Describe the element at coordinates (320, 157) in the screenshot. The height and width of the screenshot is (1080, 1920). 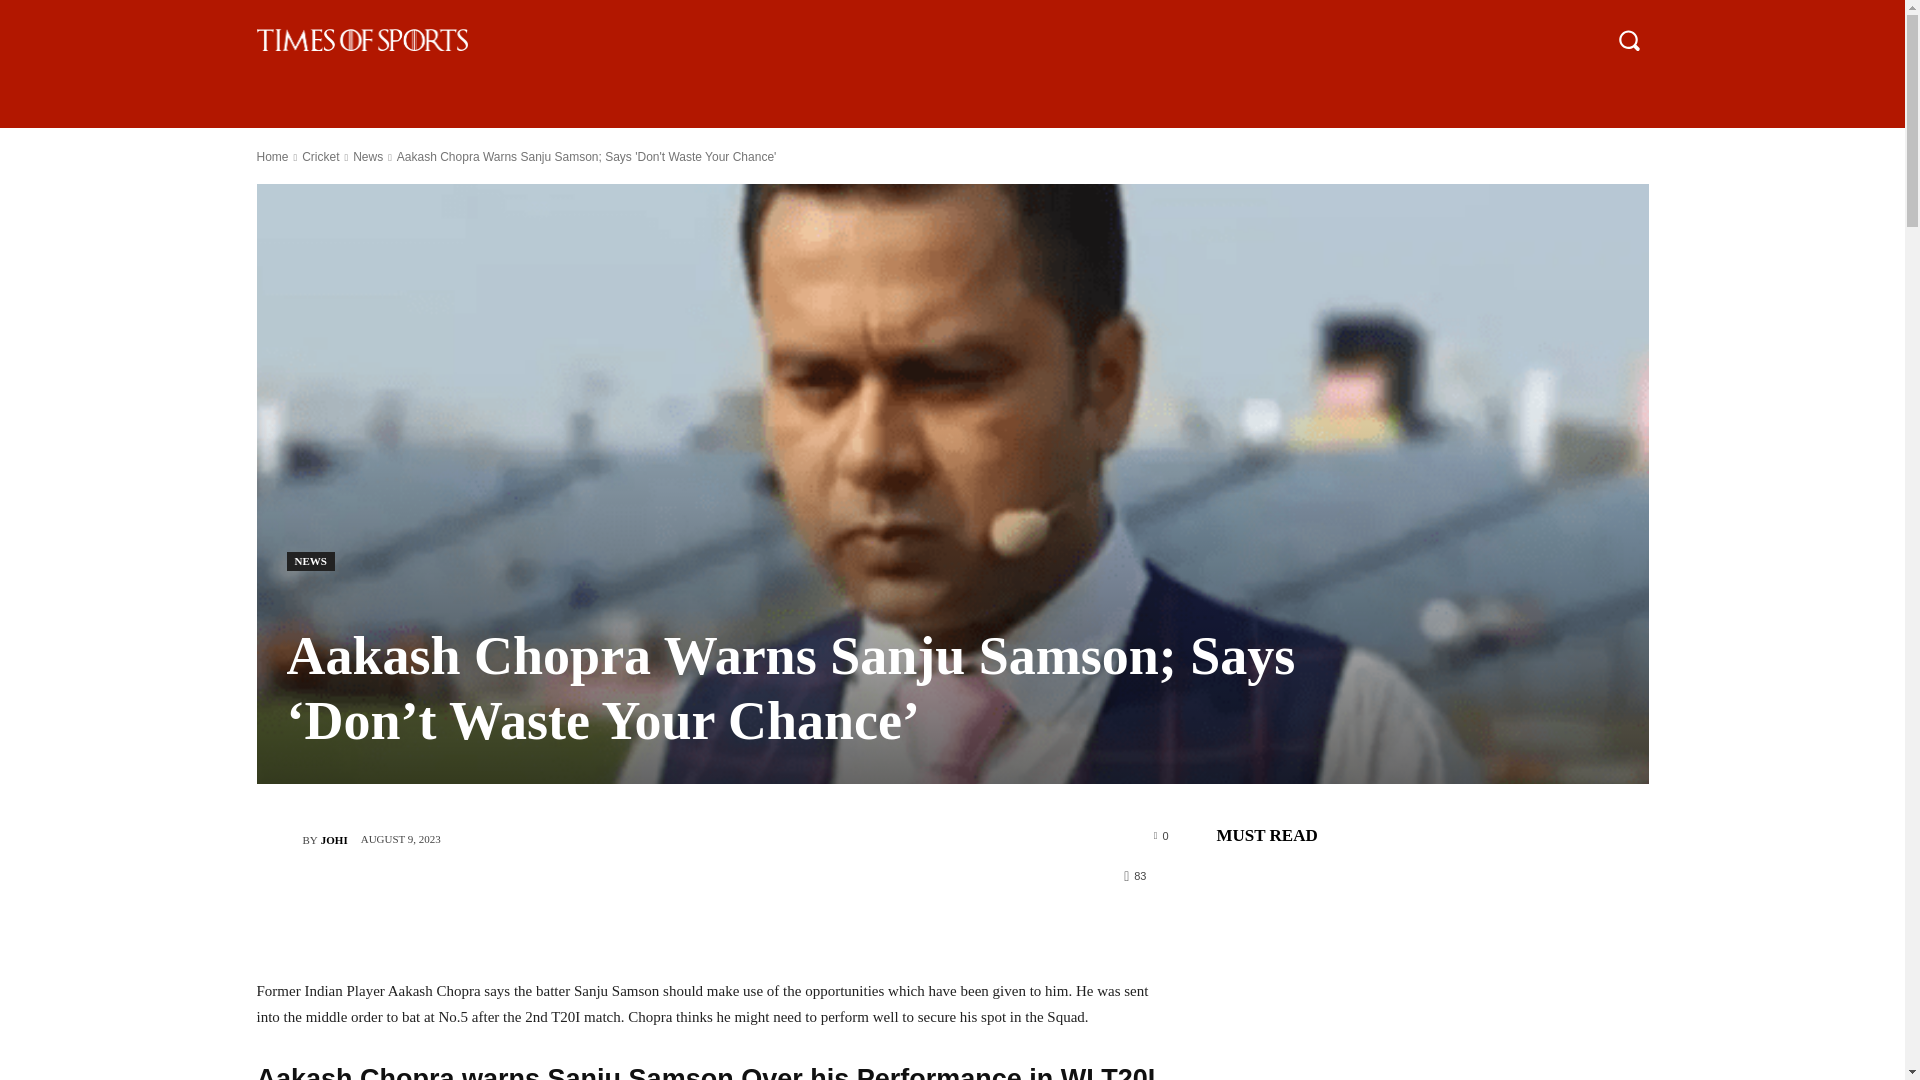
I see `View all posts in Cricket` at that location.